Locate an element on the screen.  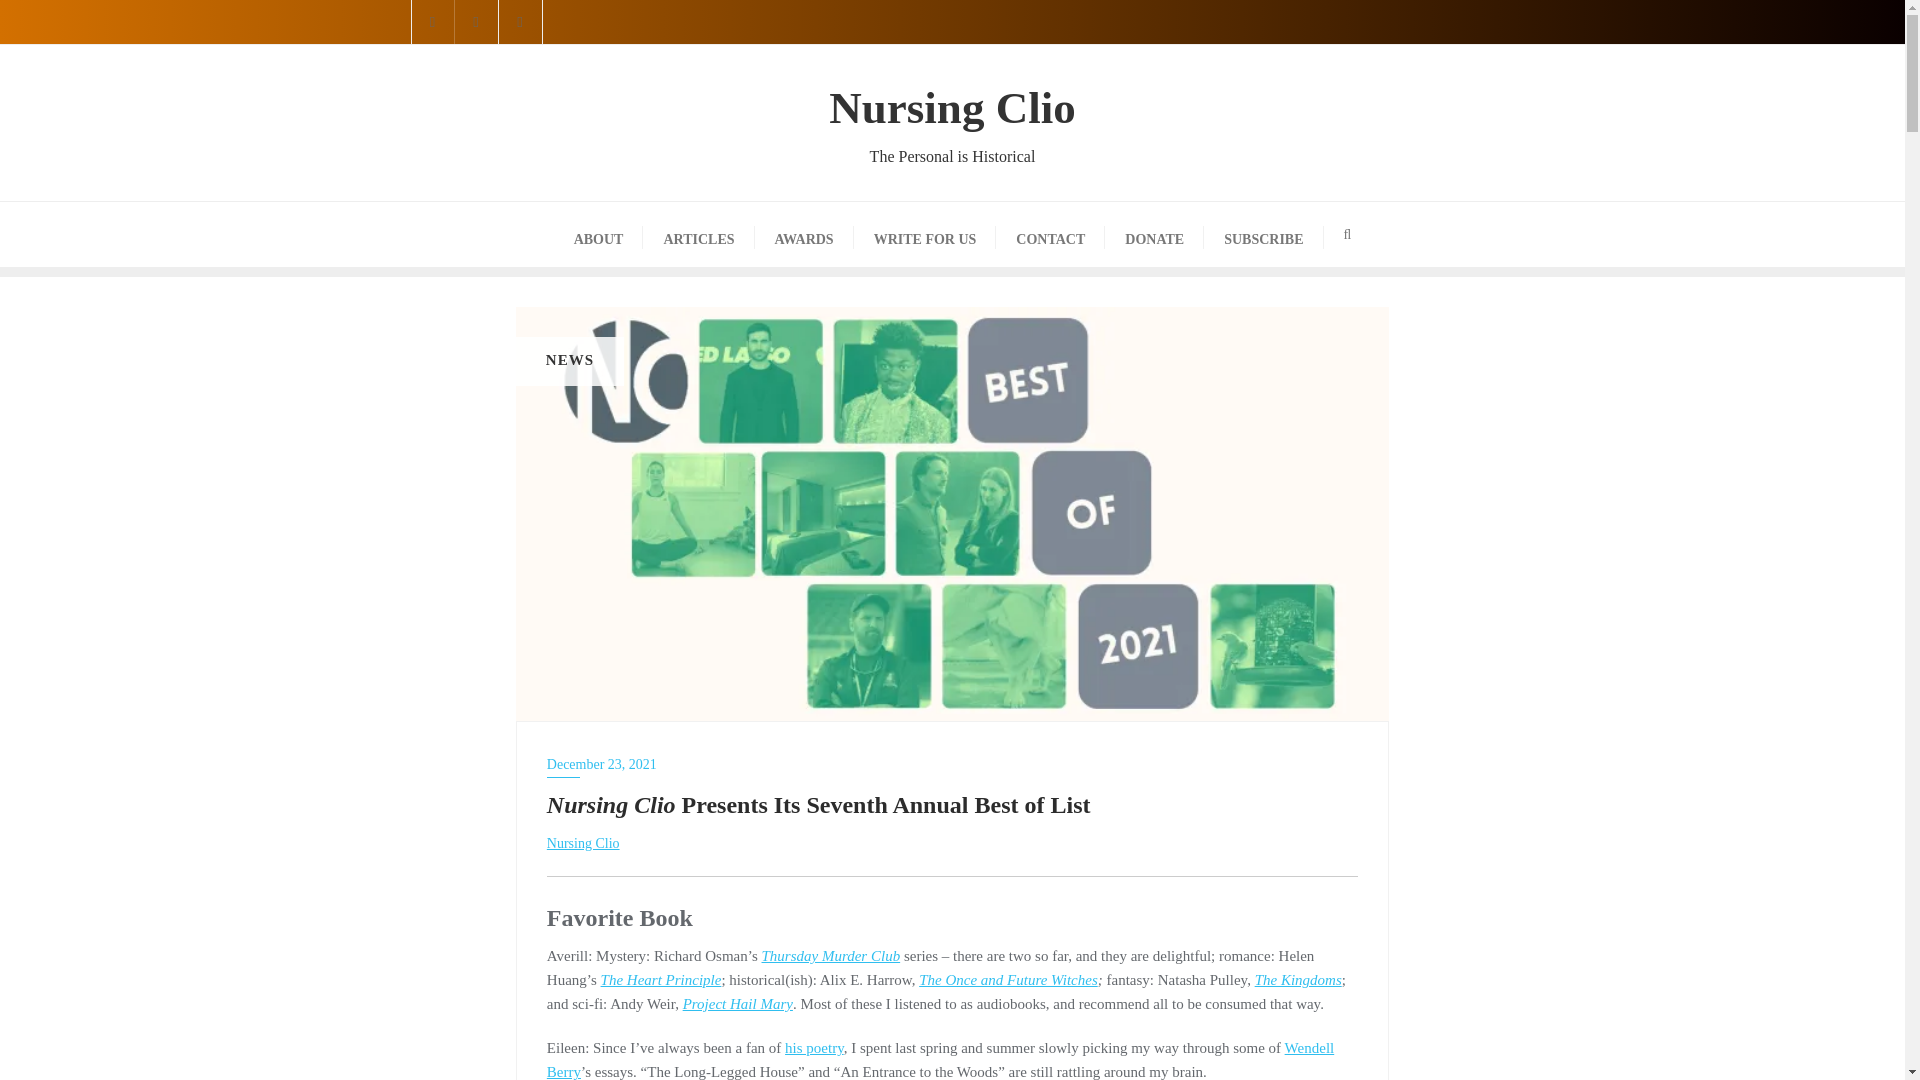
AWARDS is located at coordinates (804, 234).